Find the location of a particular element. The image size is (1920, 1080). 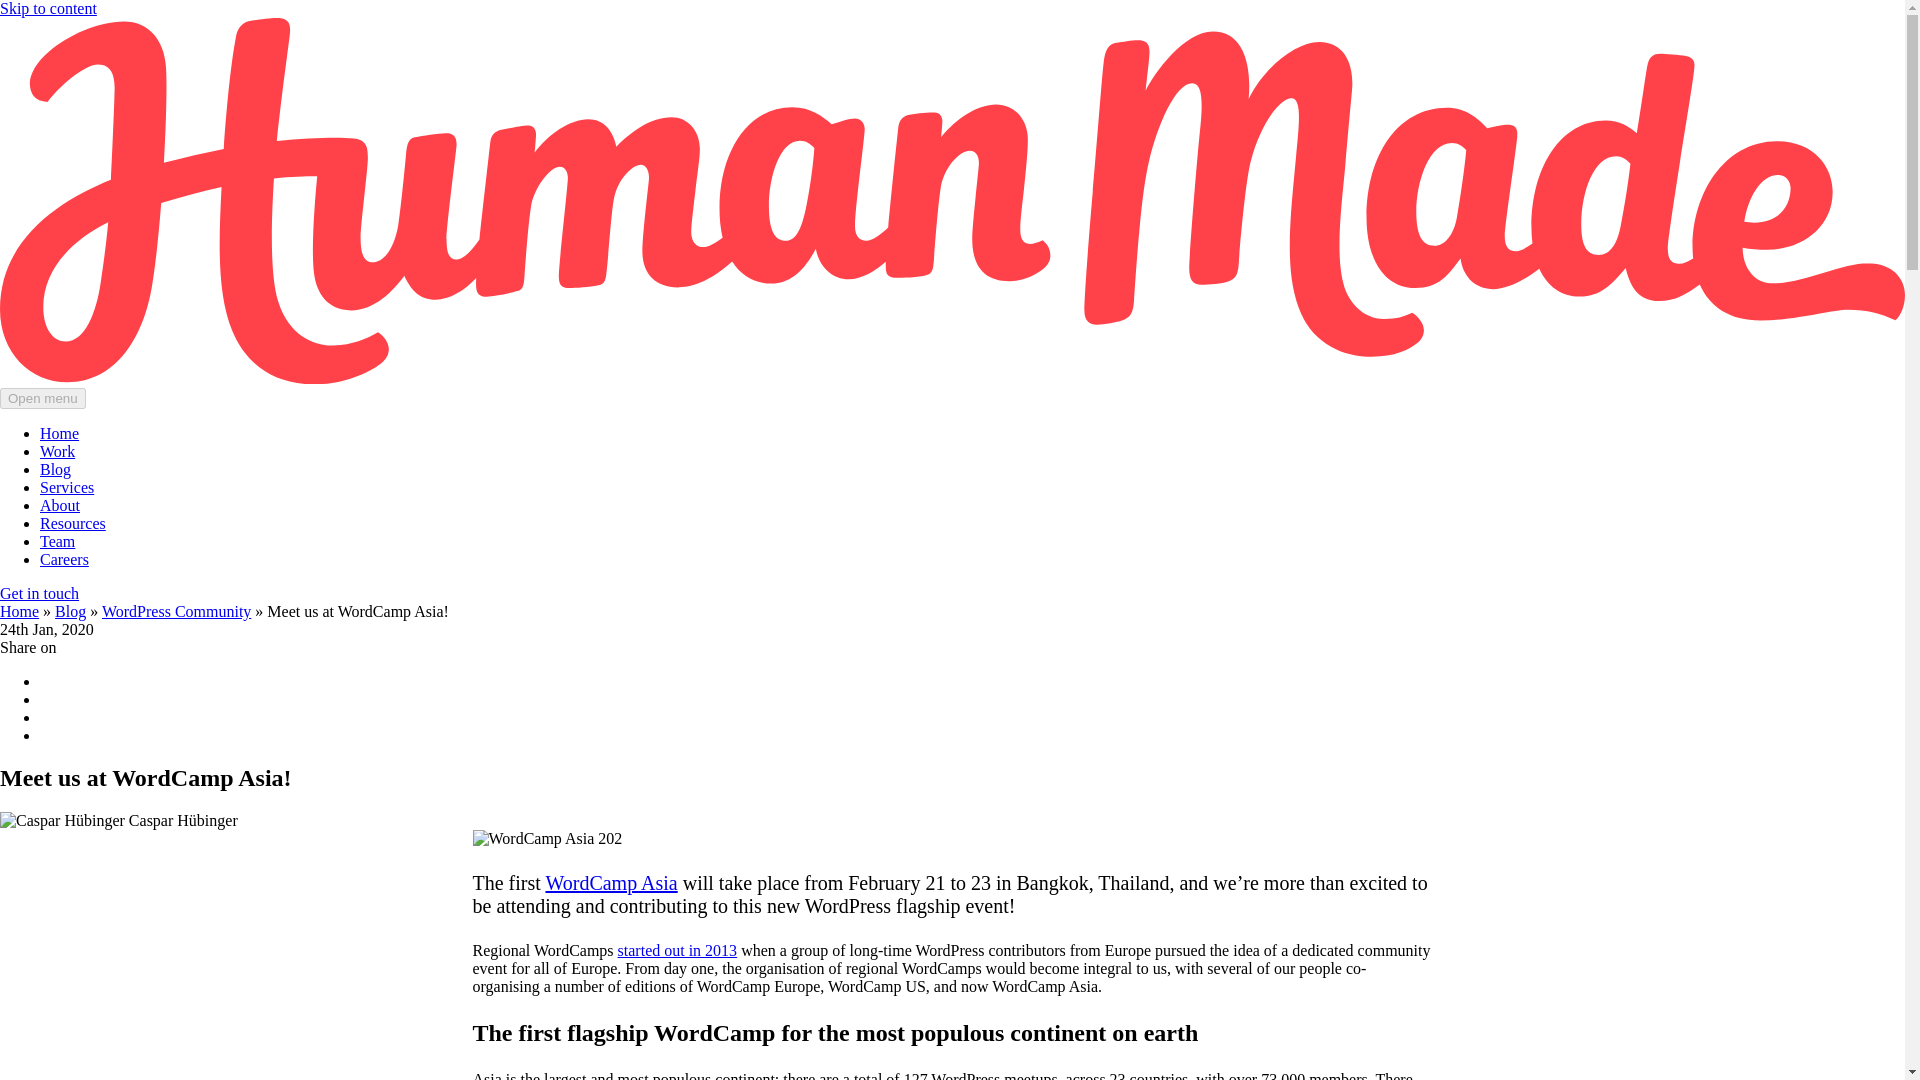

WordCamp Asia is located at coordinates (611, 882).